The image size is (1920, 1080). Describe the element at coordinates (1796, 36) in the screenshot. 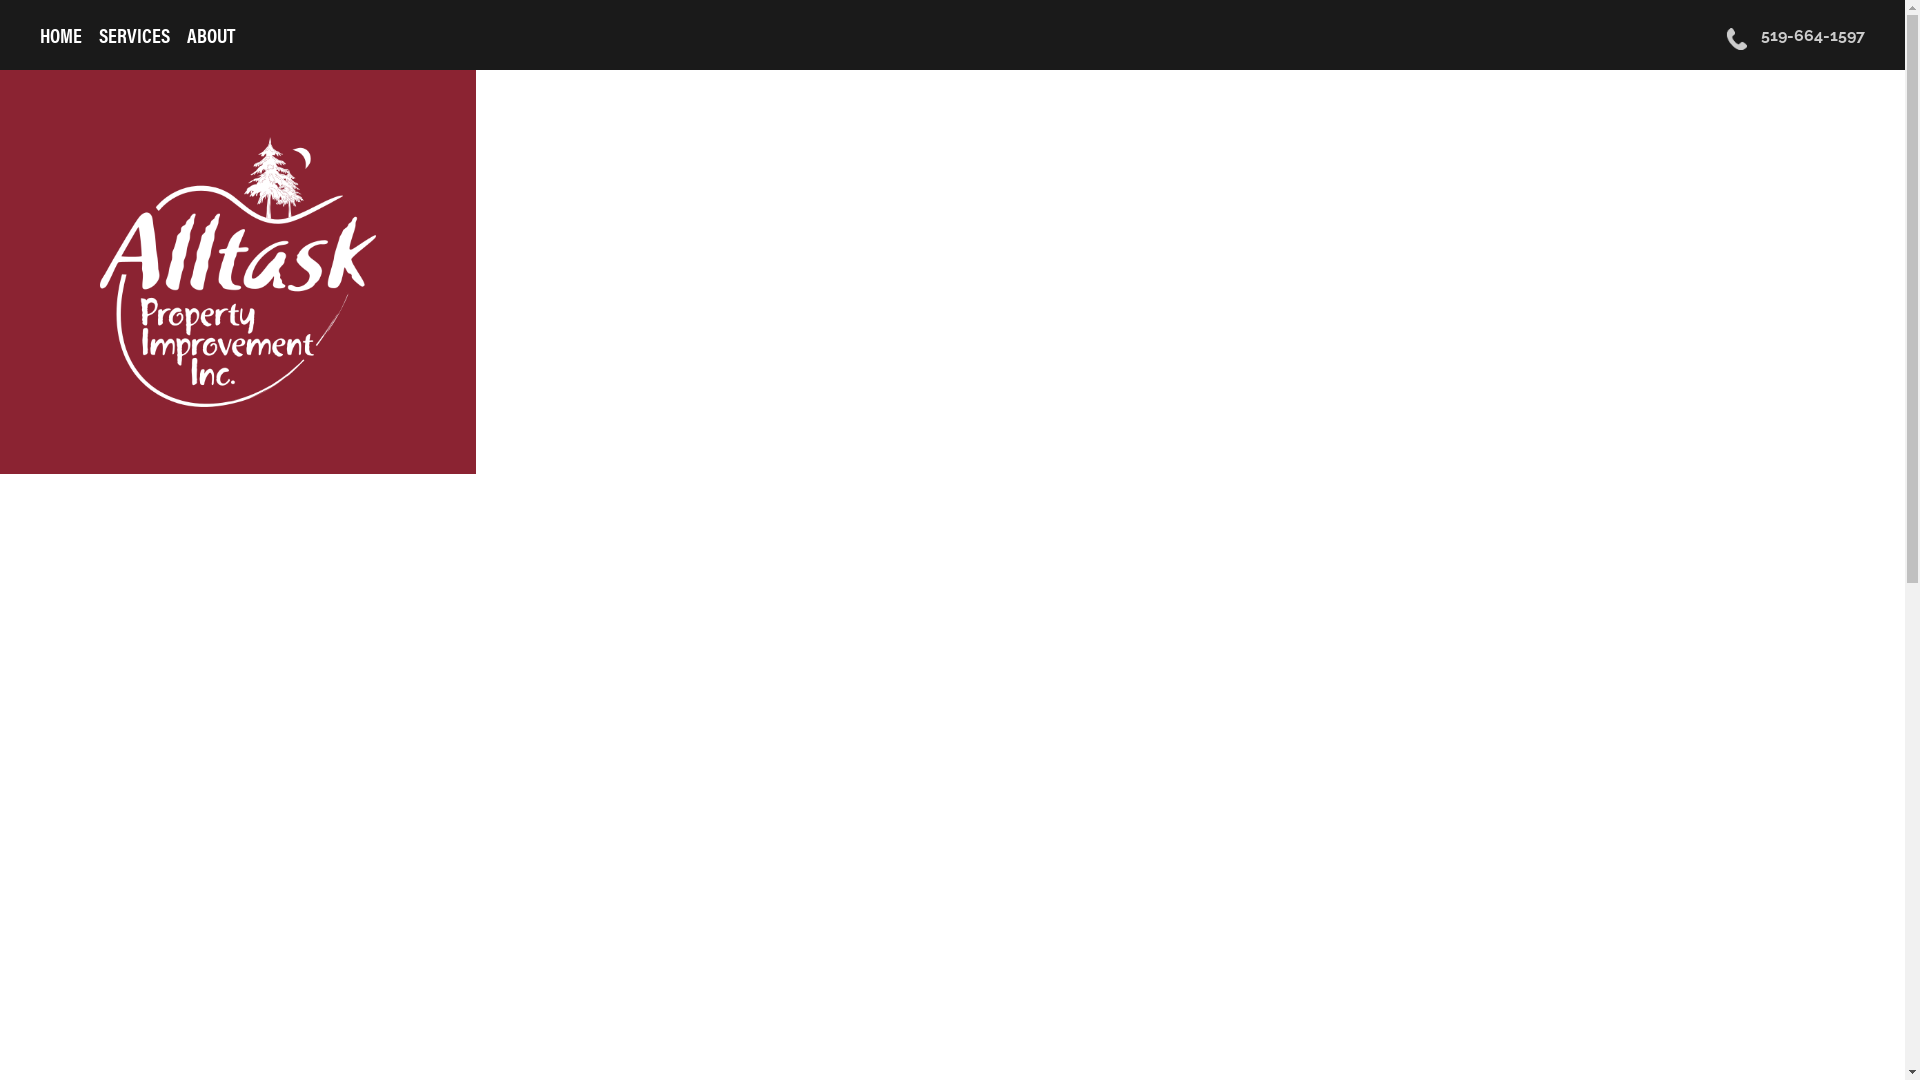

I see `519-664-1597` at that location.